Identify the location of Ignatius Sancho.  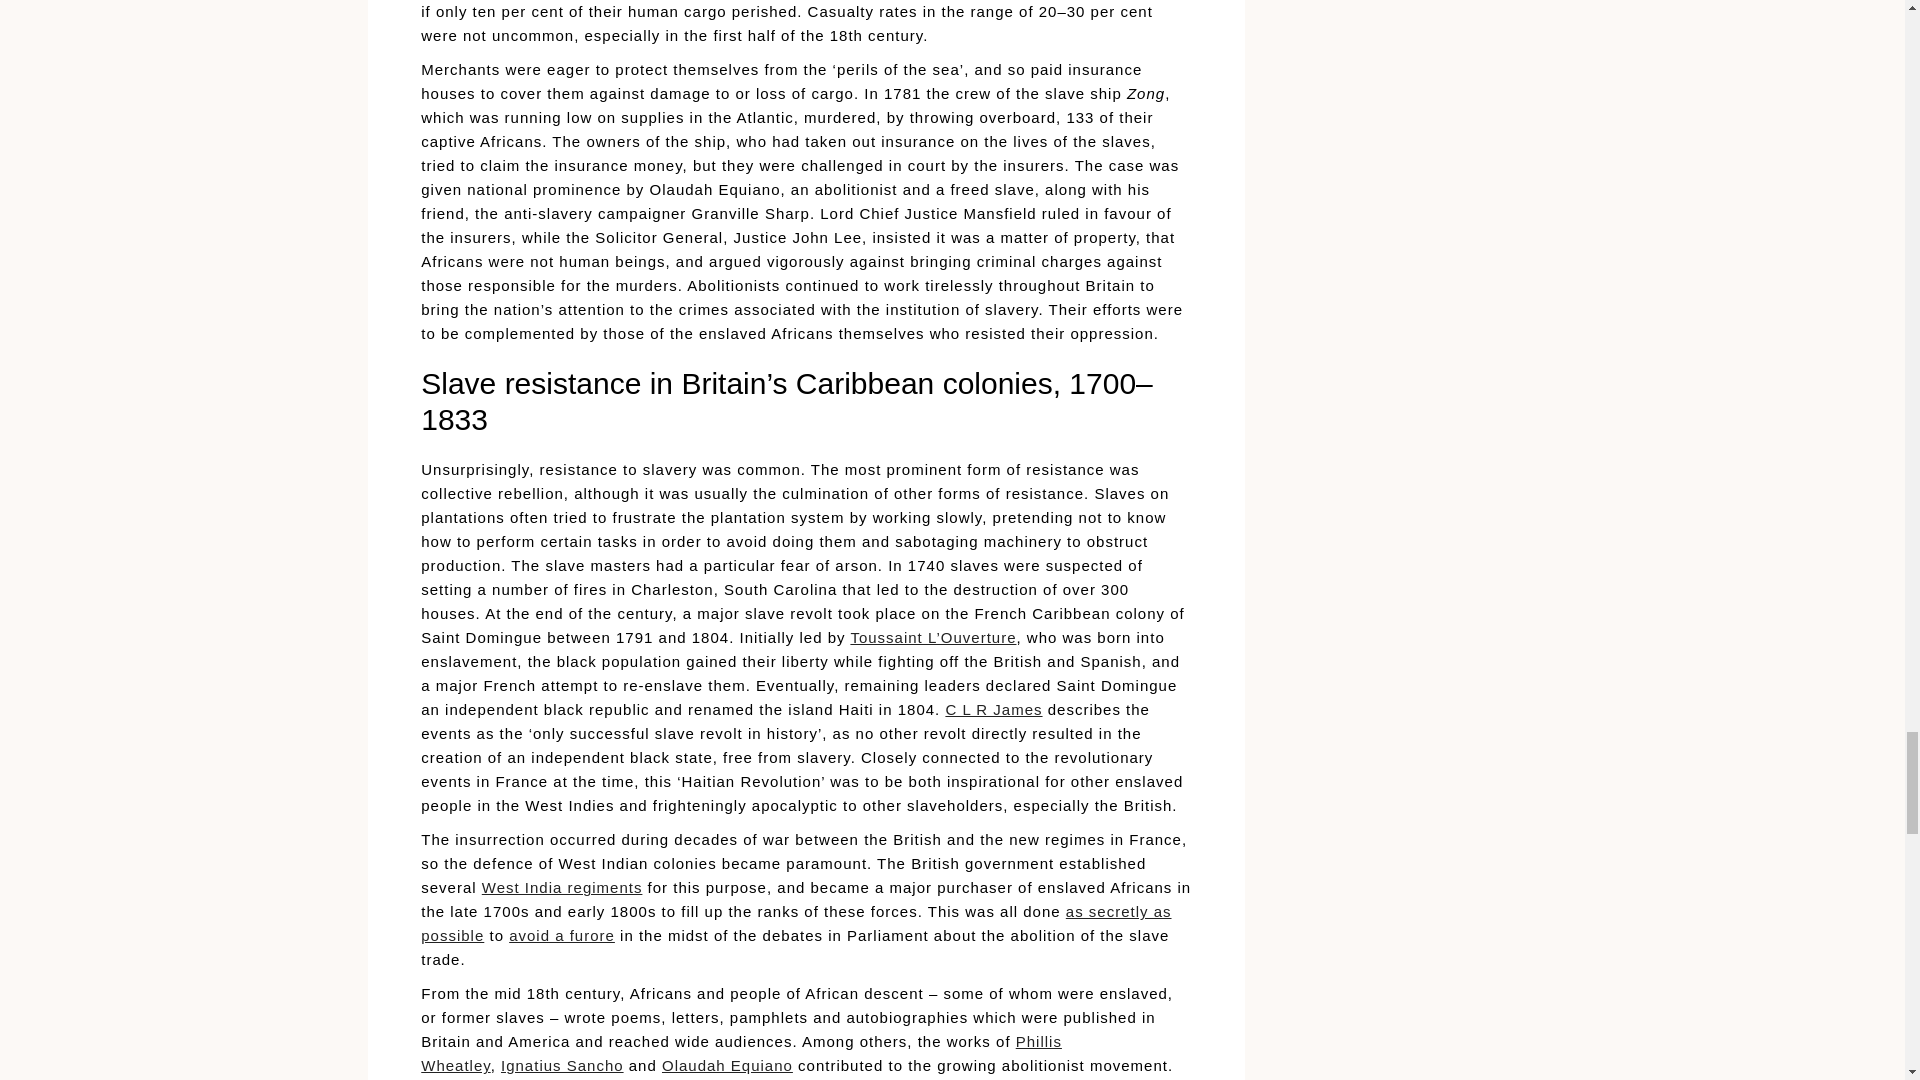
(562, 1065).